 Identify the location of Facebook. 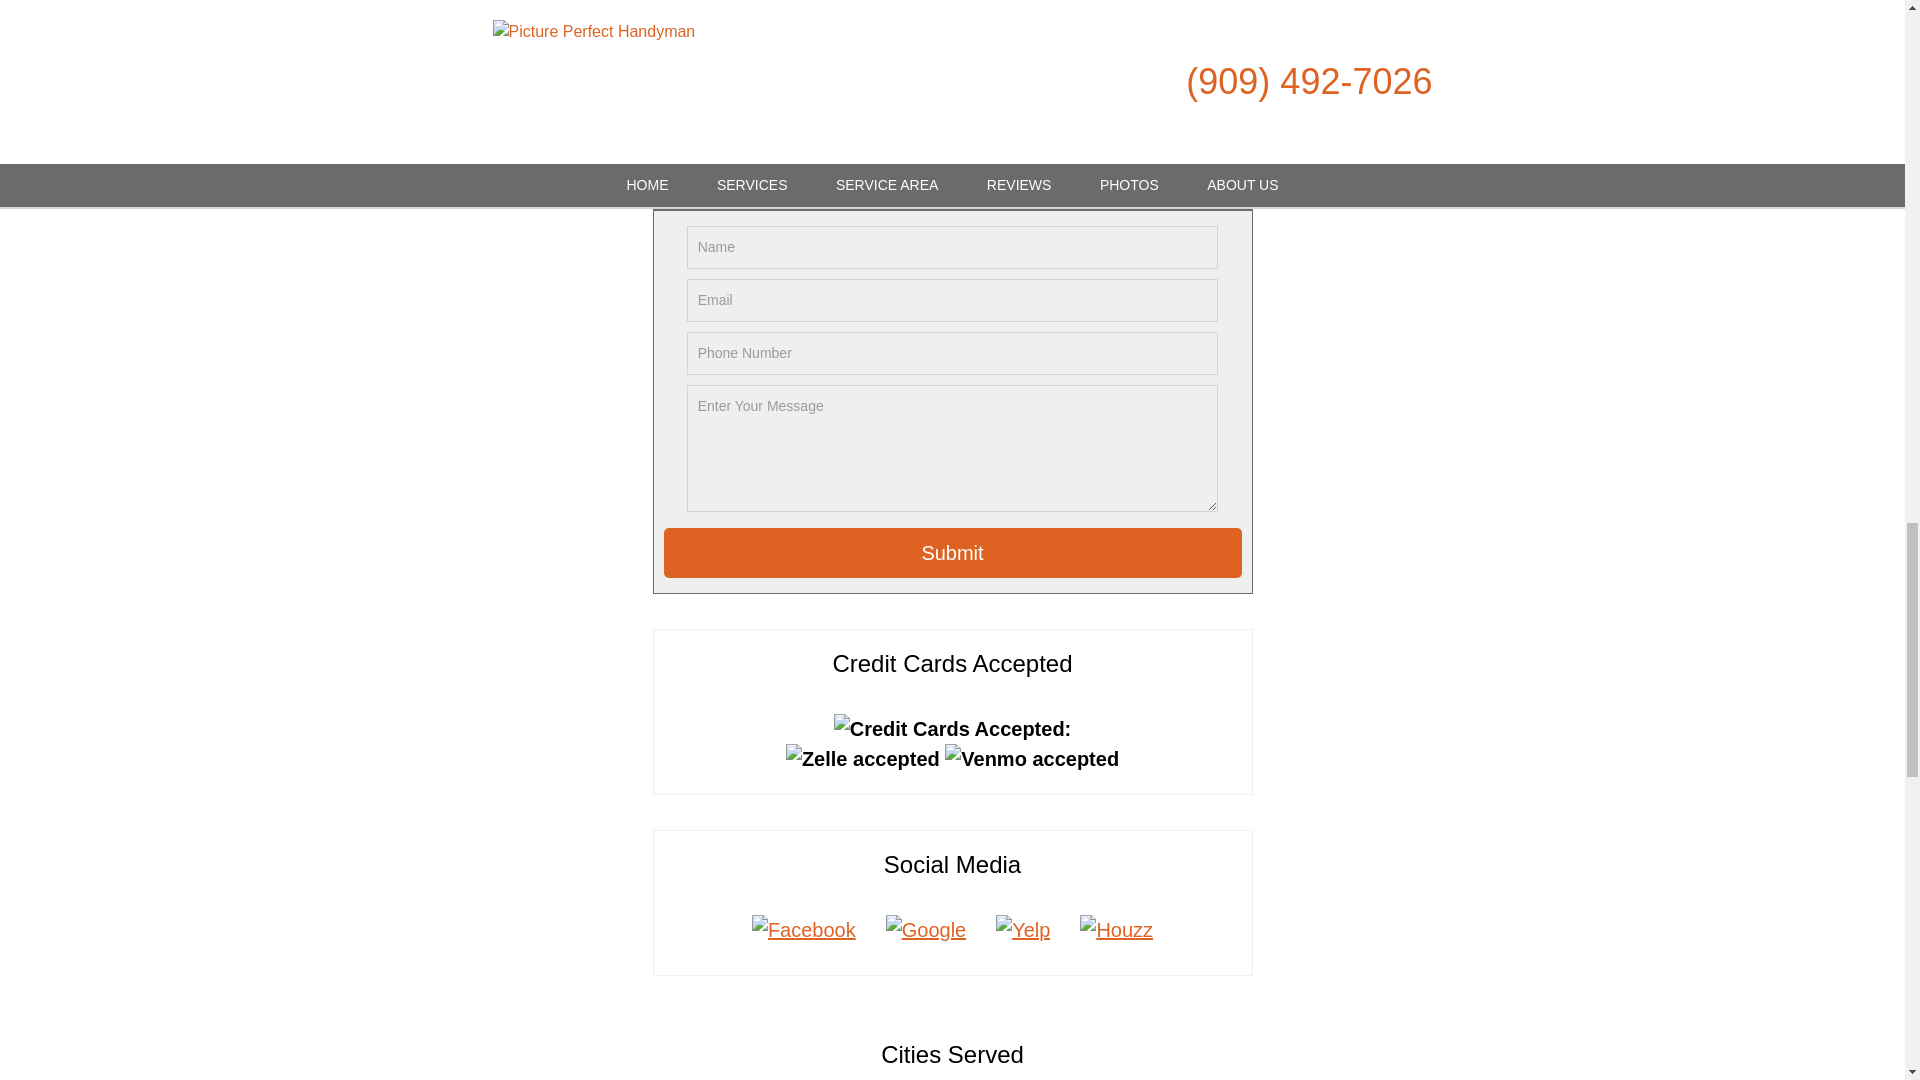
(804, 930).